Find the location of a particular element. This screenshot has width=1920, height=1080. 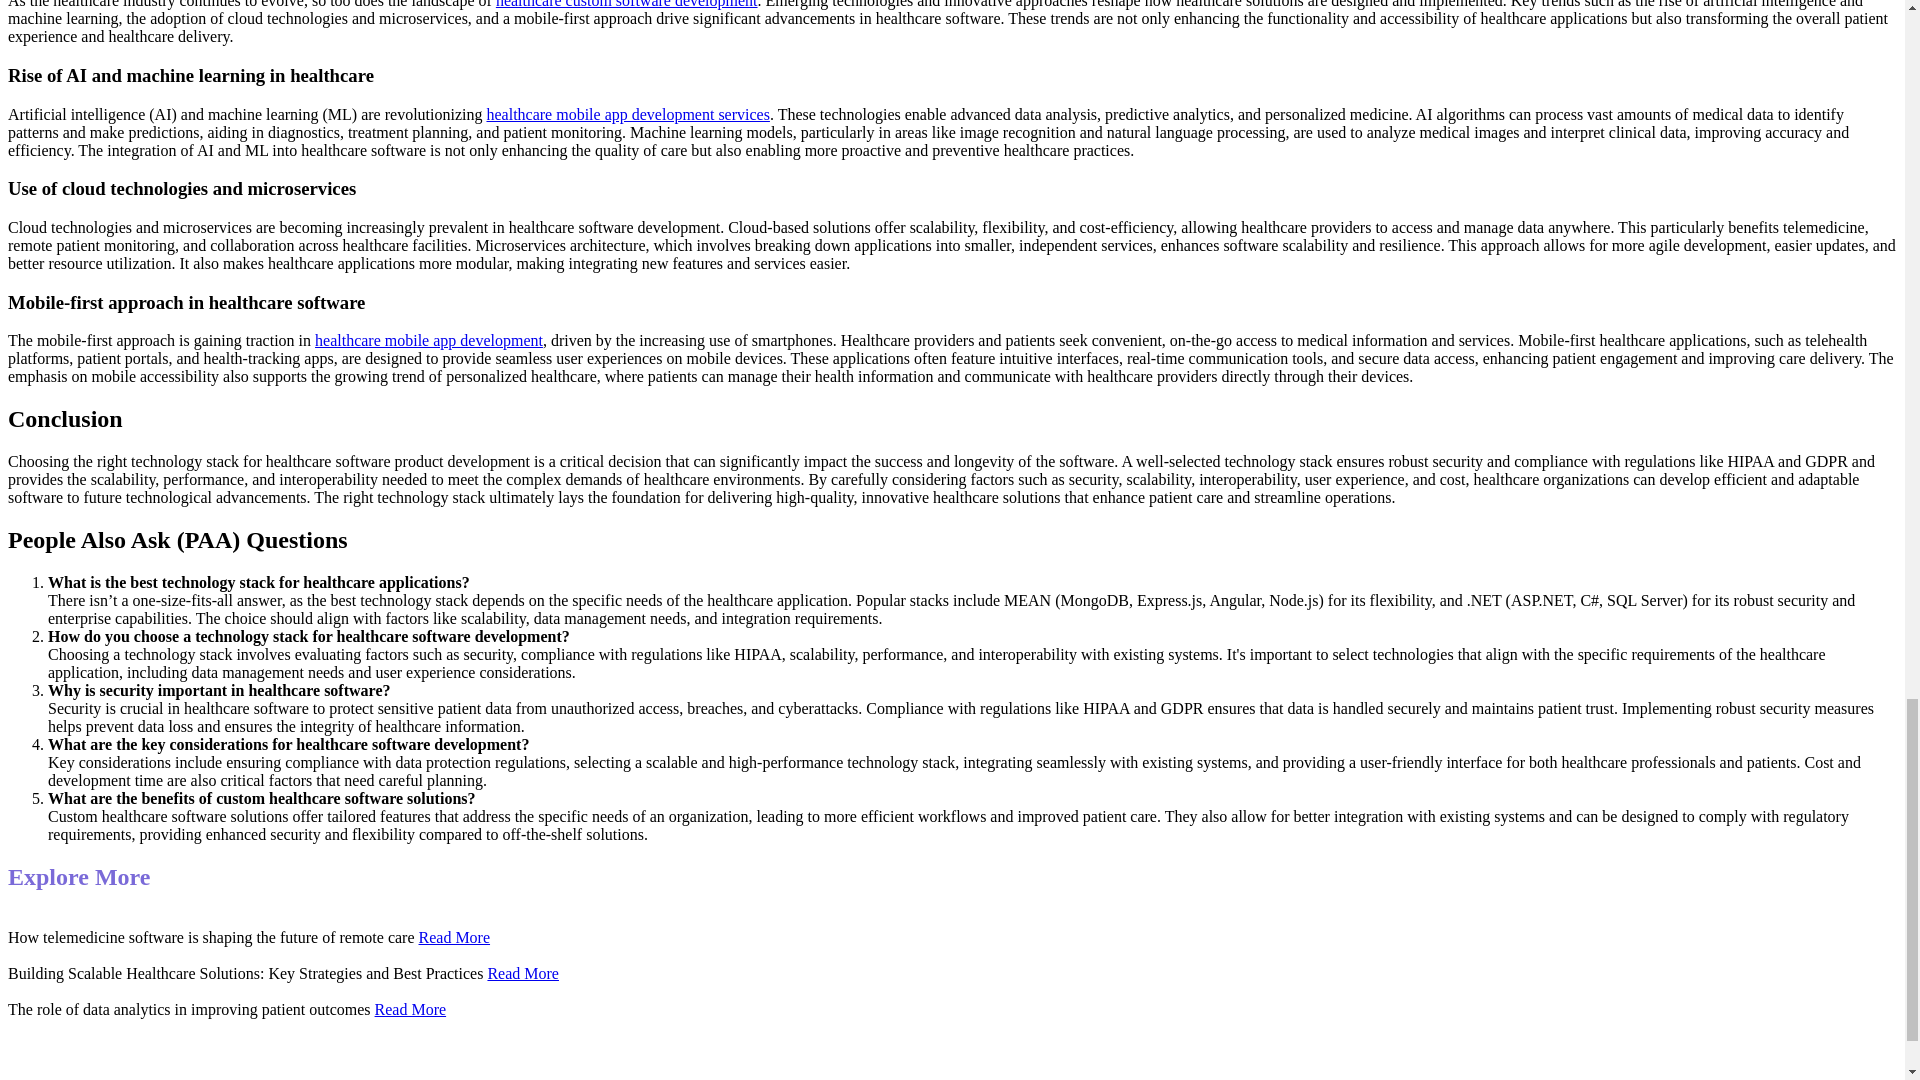

Read More is located at coordinates (522, 973).